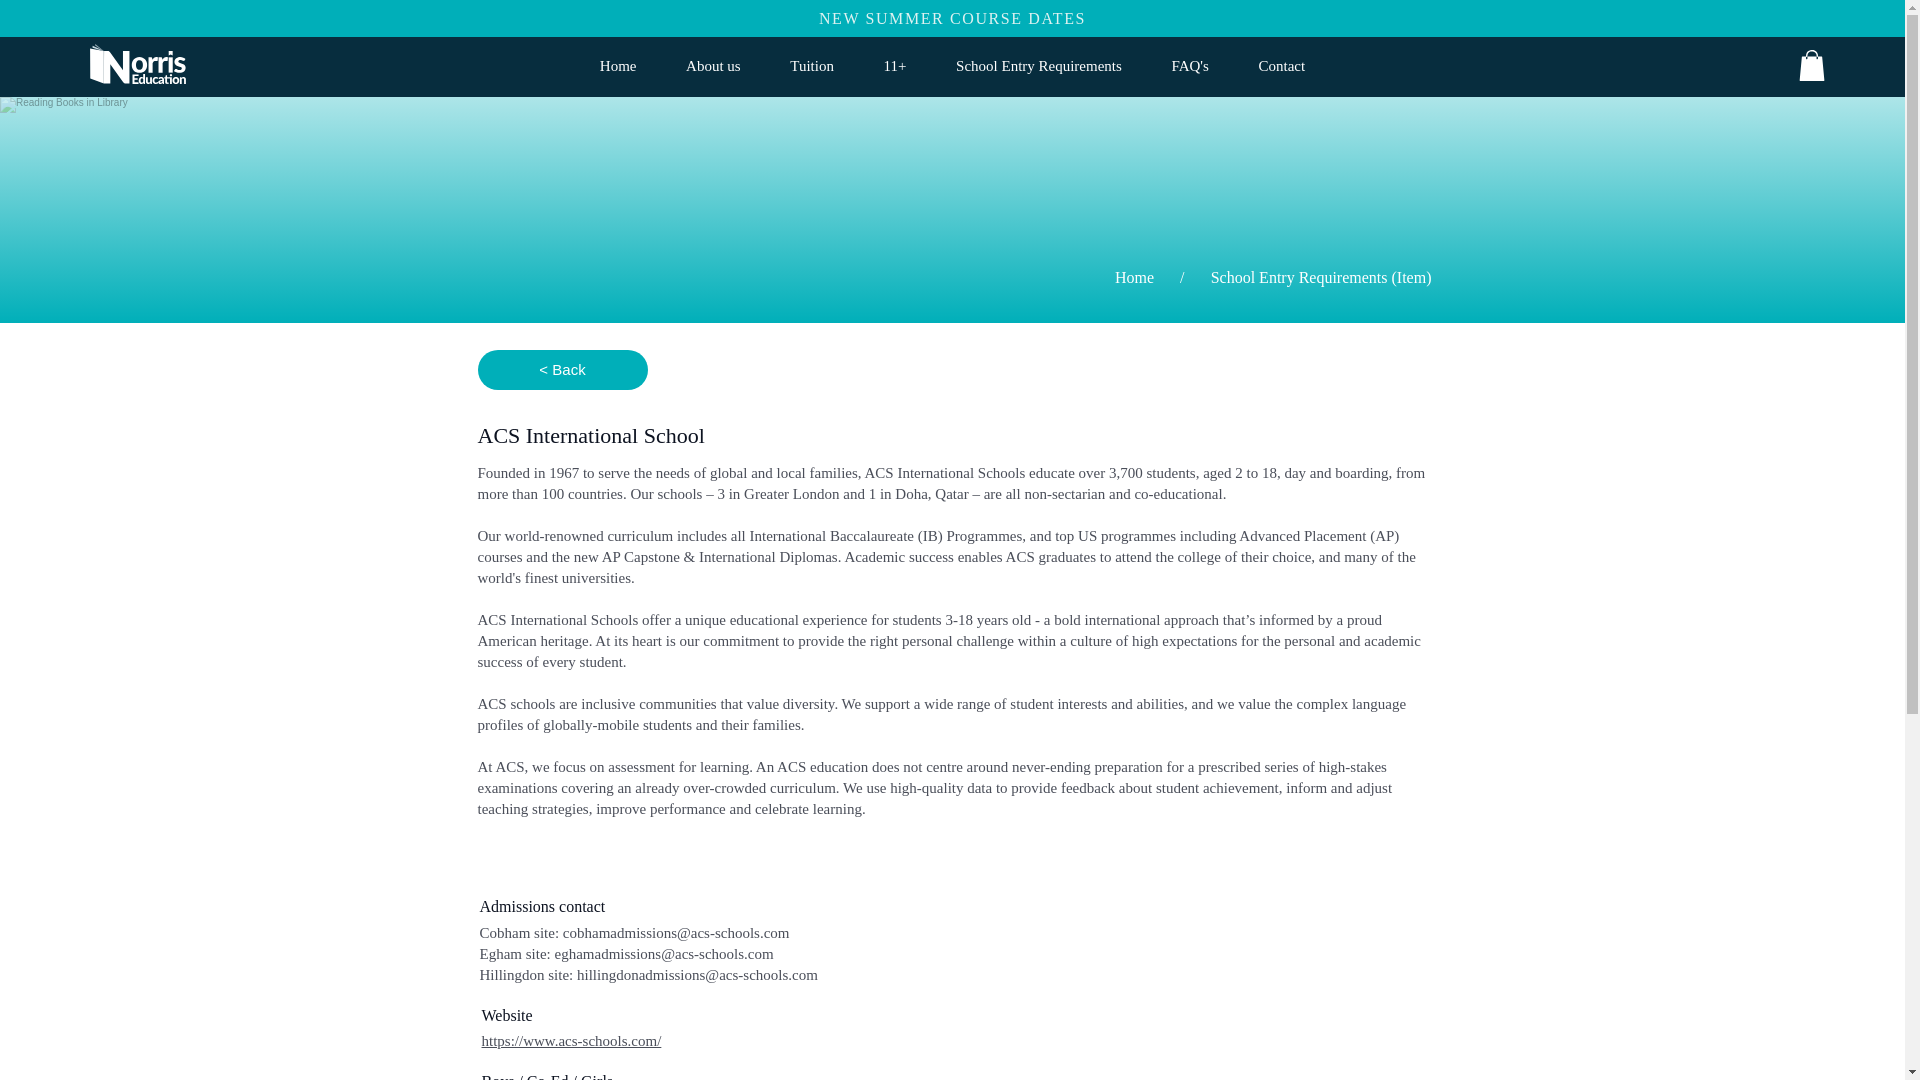 Image resolution: width=1920 pixels, height=1080 pixels. I want to click on Home, so click(1134, 278).